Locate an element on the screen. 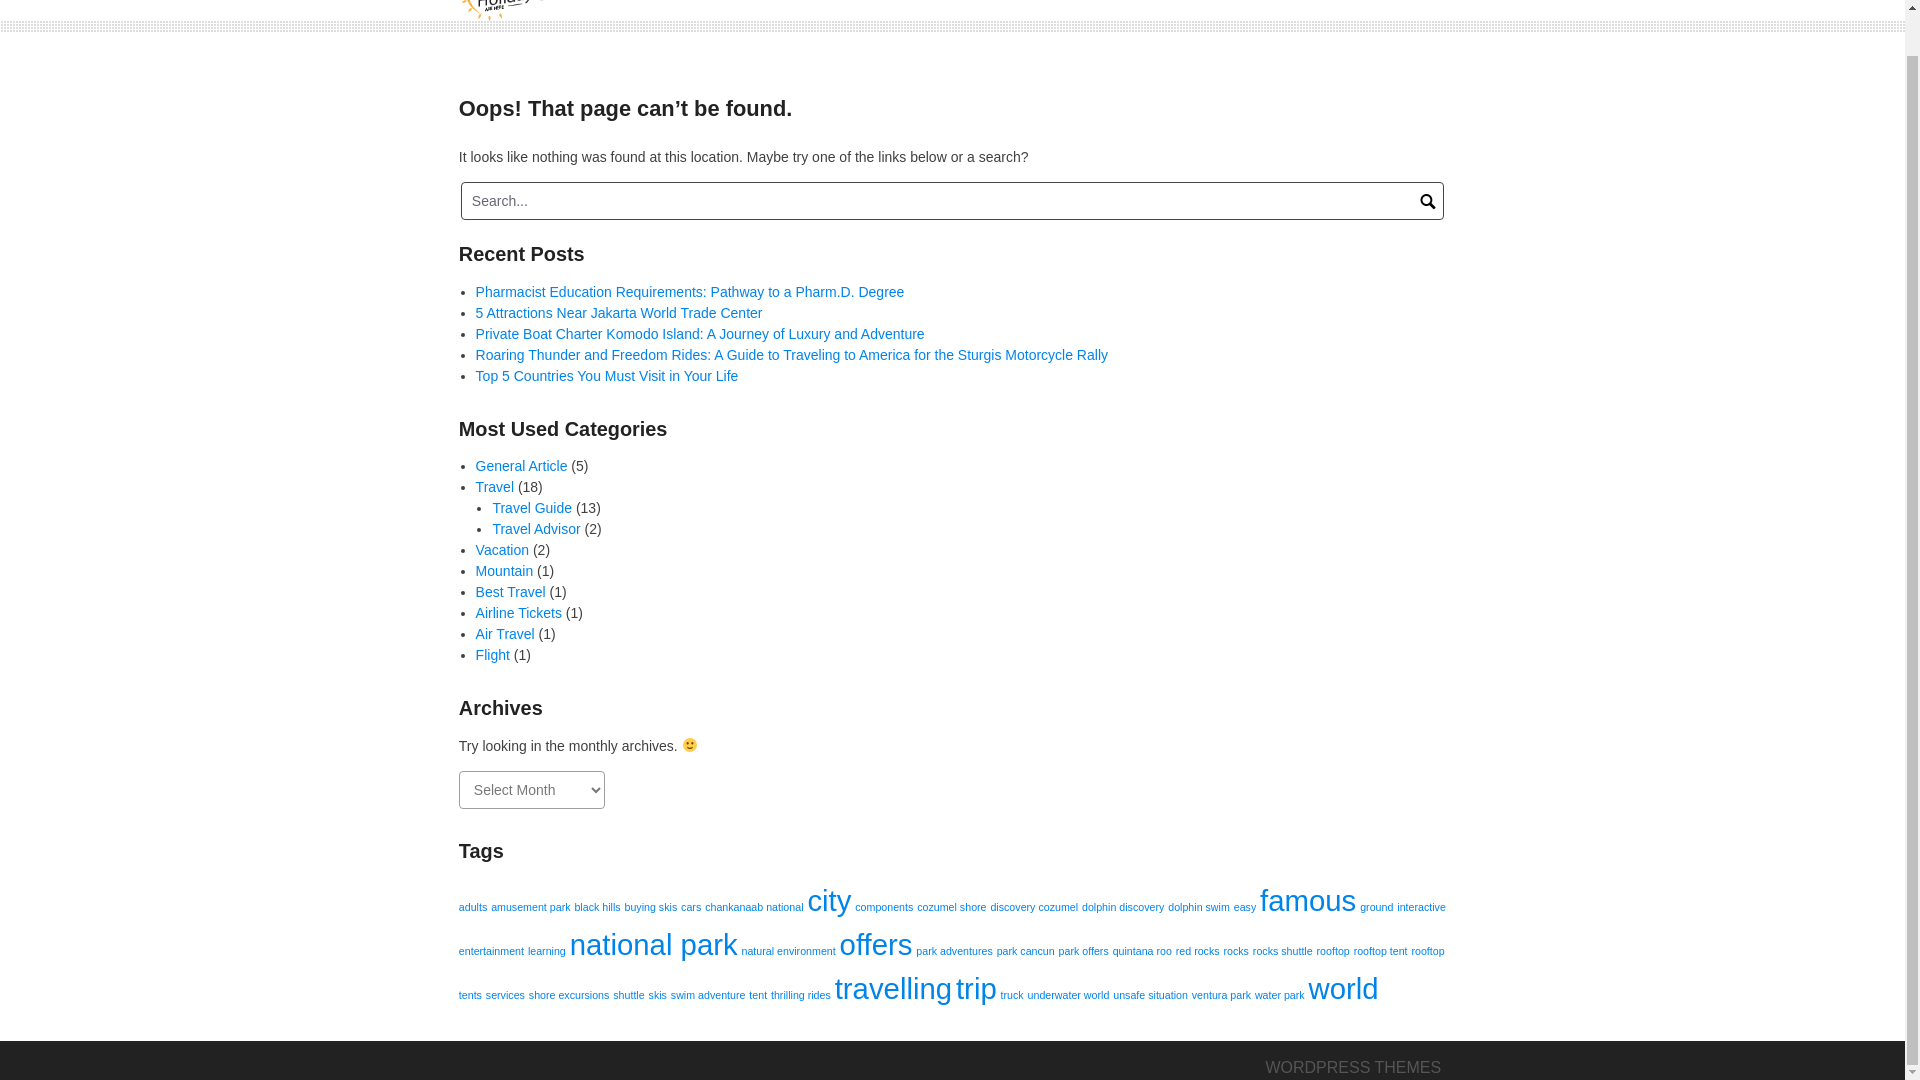  Travel is located at coordinates (495, 486).